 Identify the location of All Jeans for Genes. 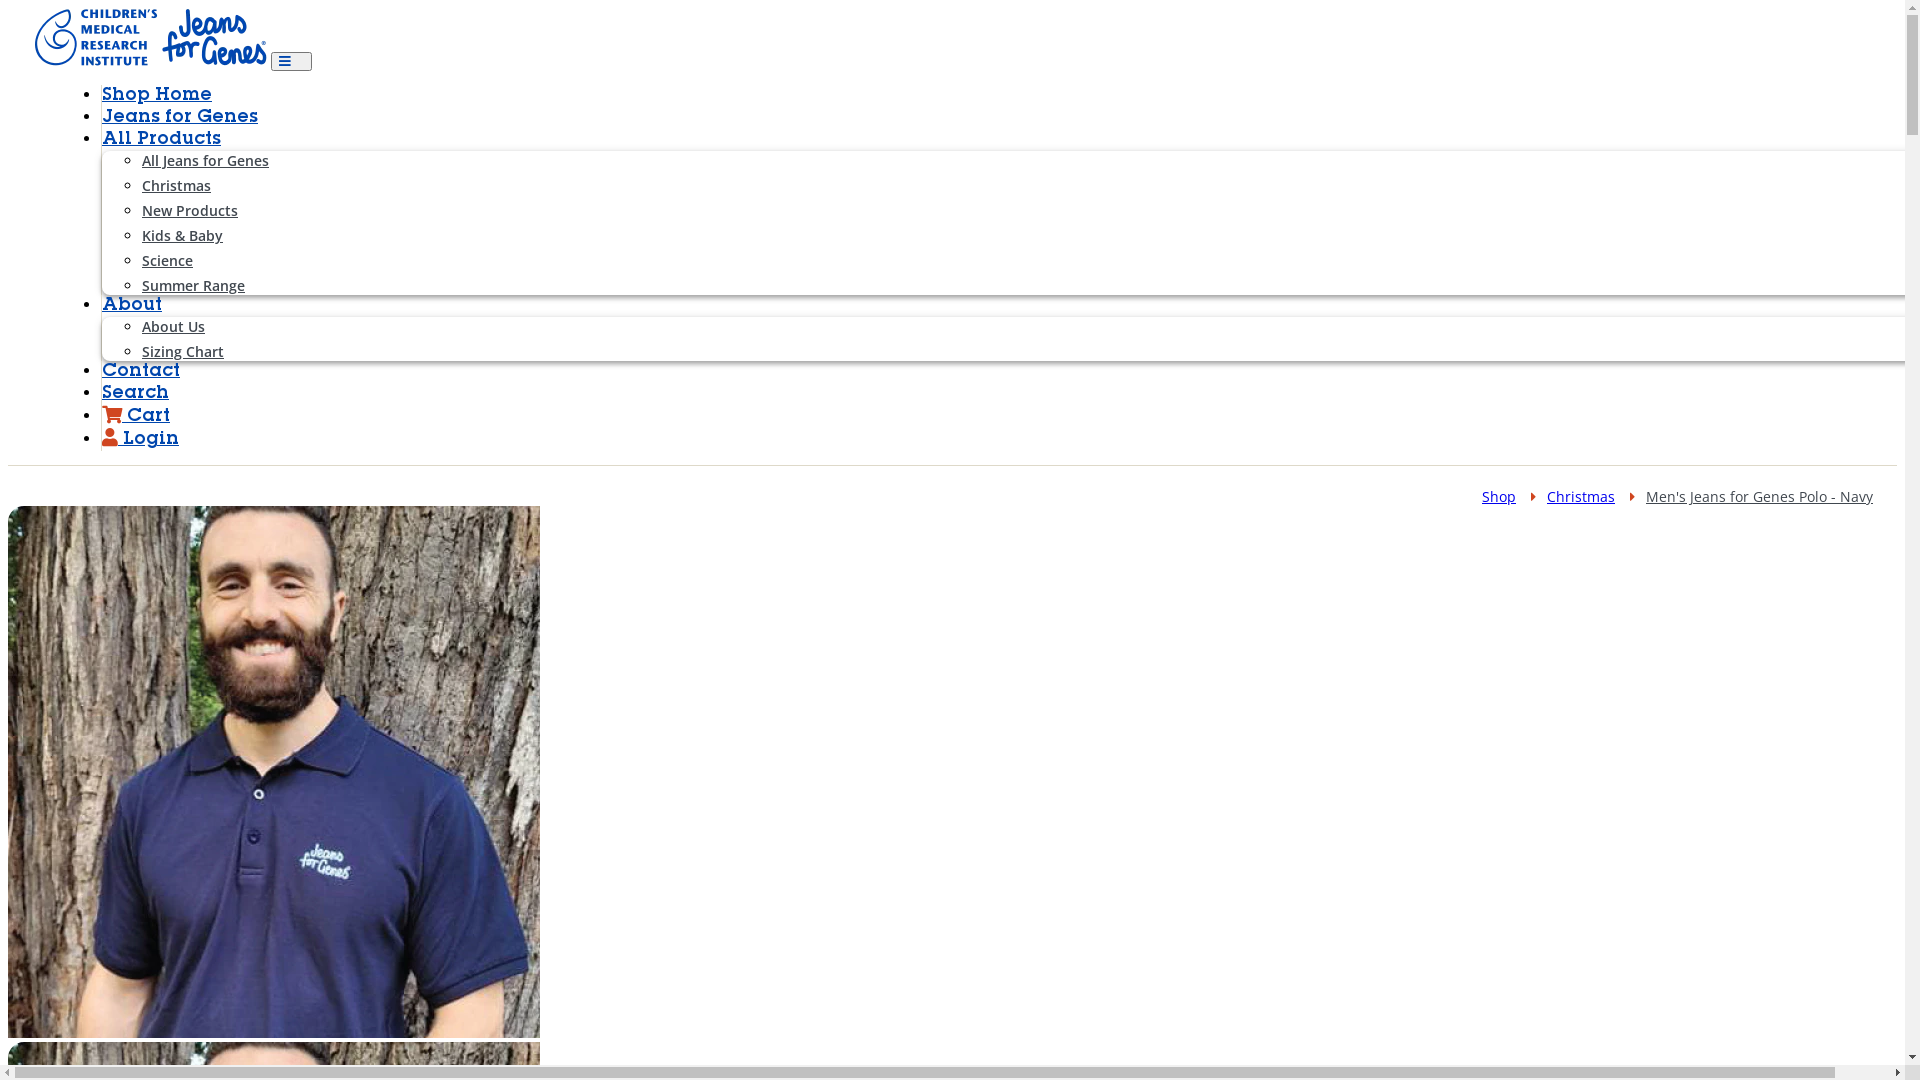
(230, 160).